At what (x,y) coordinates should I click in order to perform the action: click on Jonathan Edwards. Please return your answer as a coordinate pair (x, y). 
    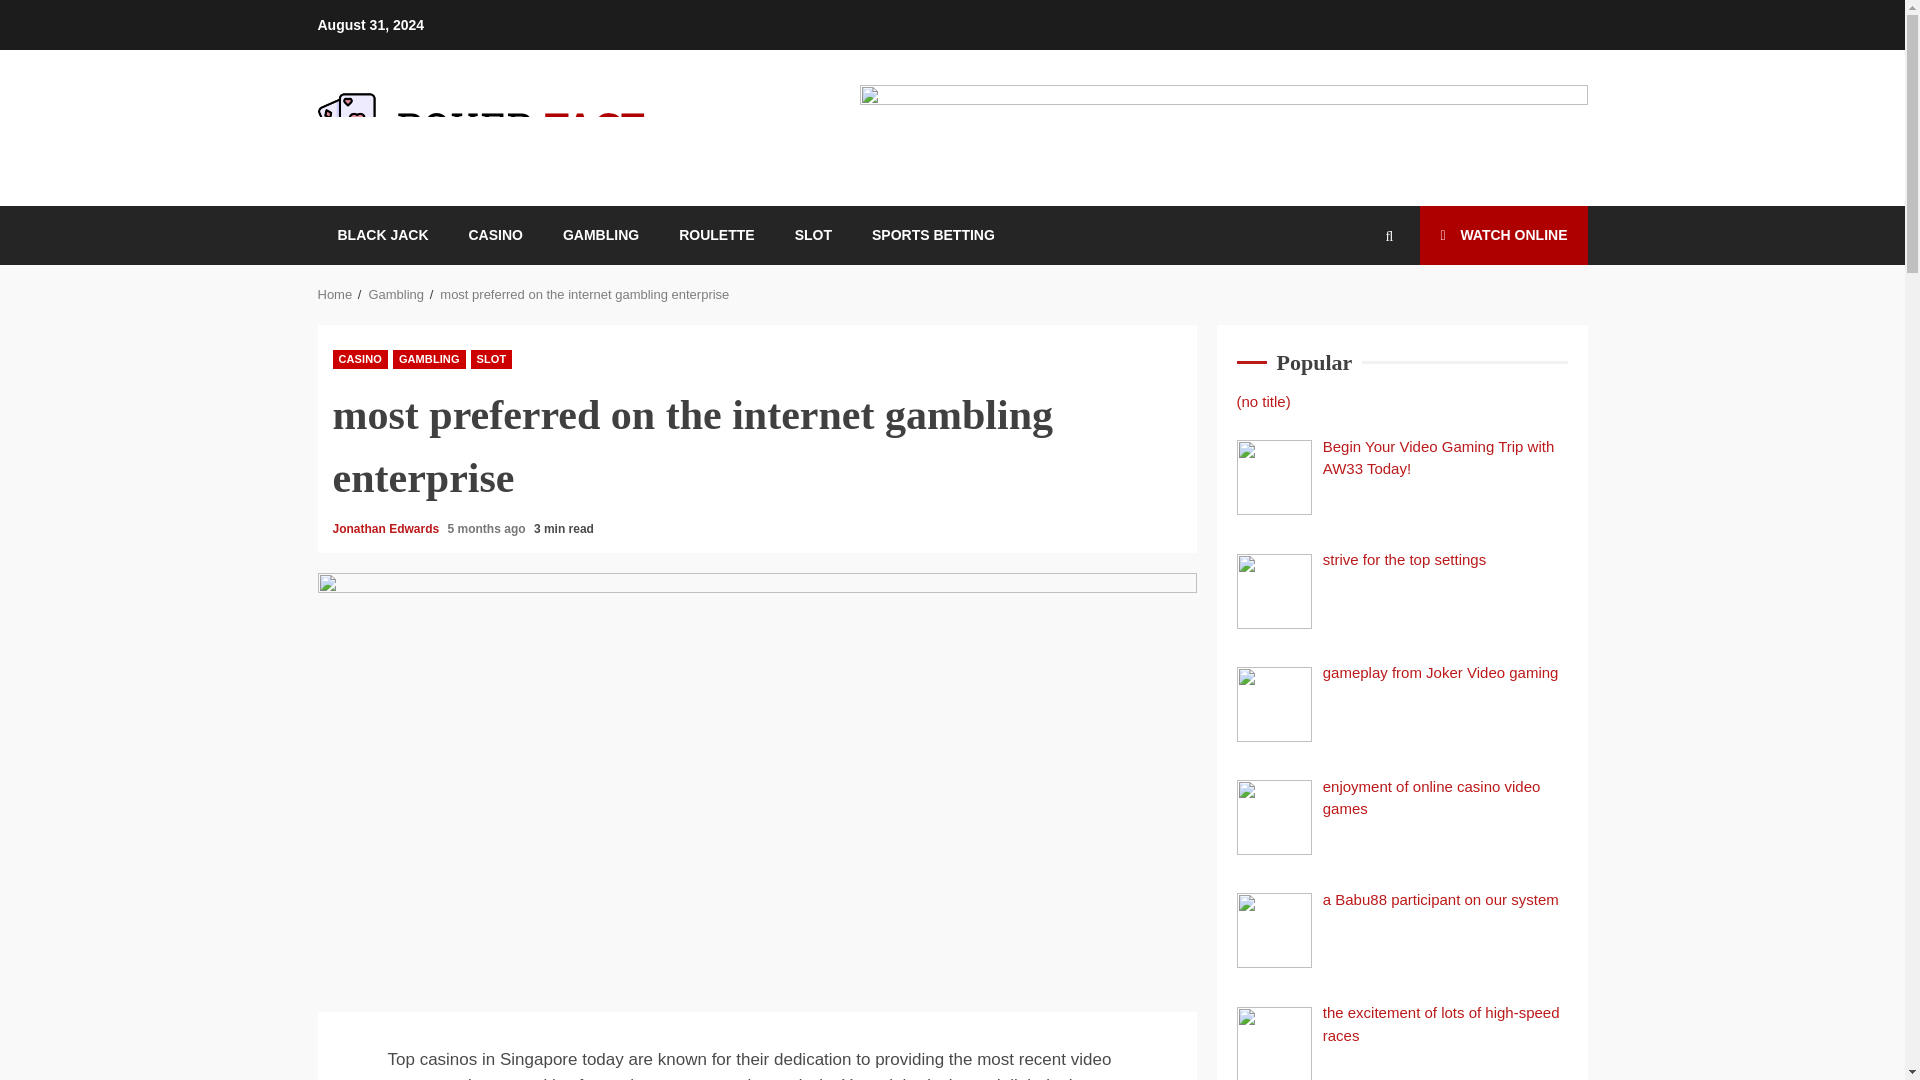
    Looking at the image, I should click on (386, 528).